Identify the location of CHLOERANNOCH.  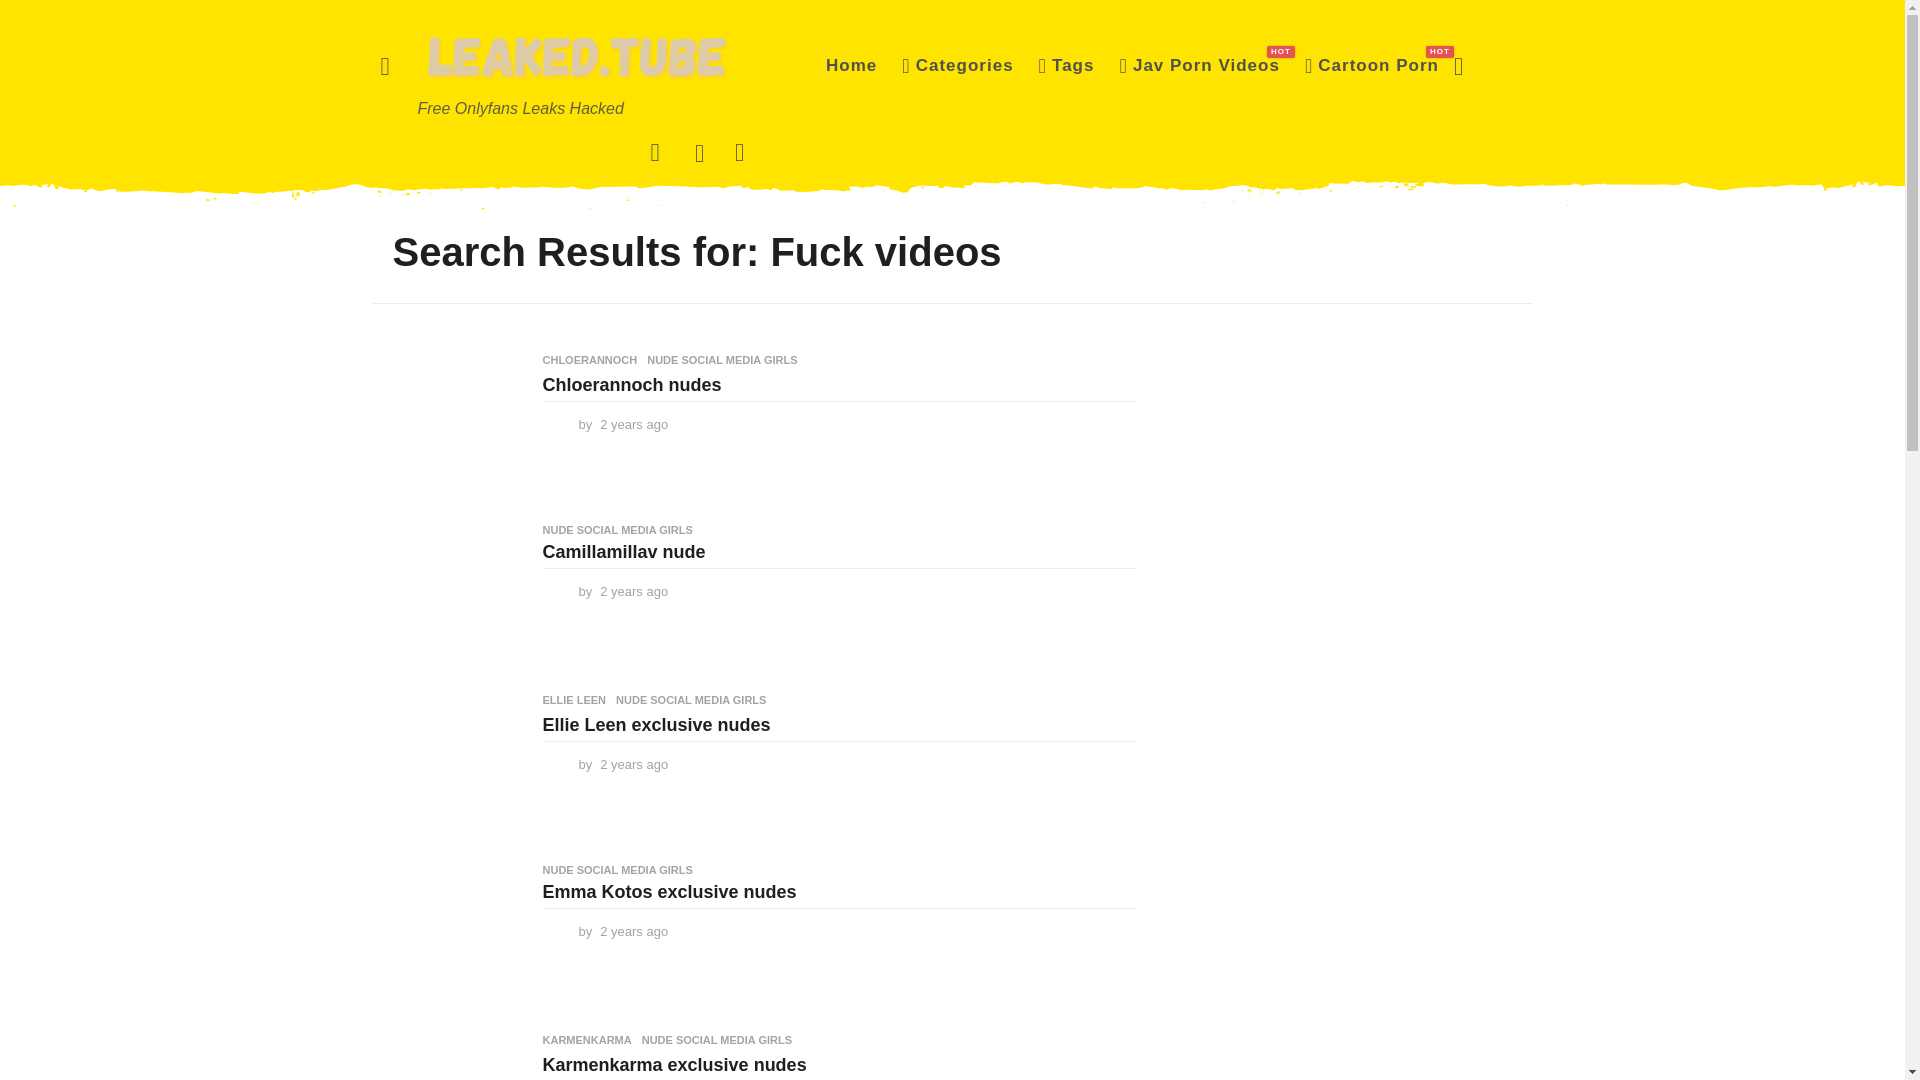
(447, 429).